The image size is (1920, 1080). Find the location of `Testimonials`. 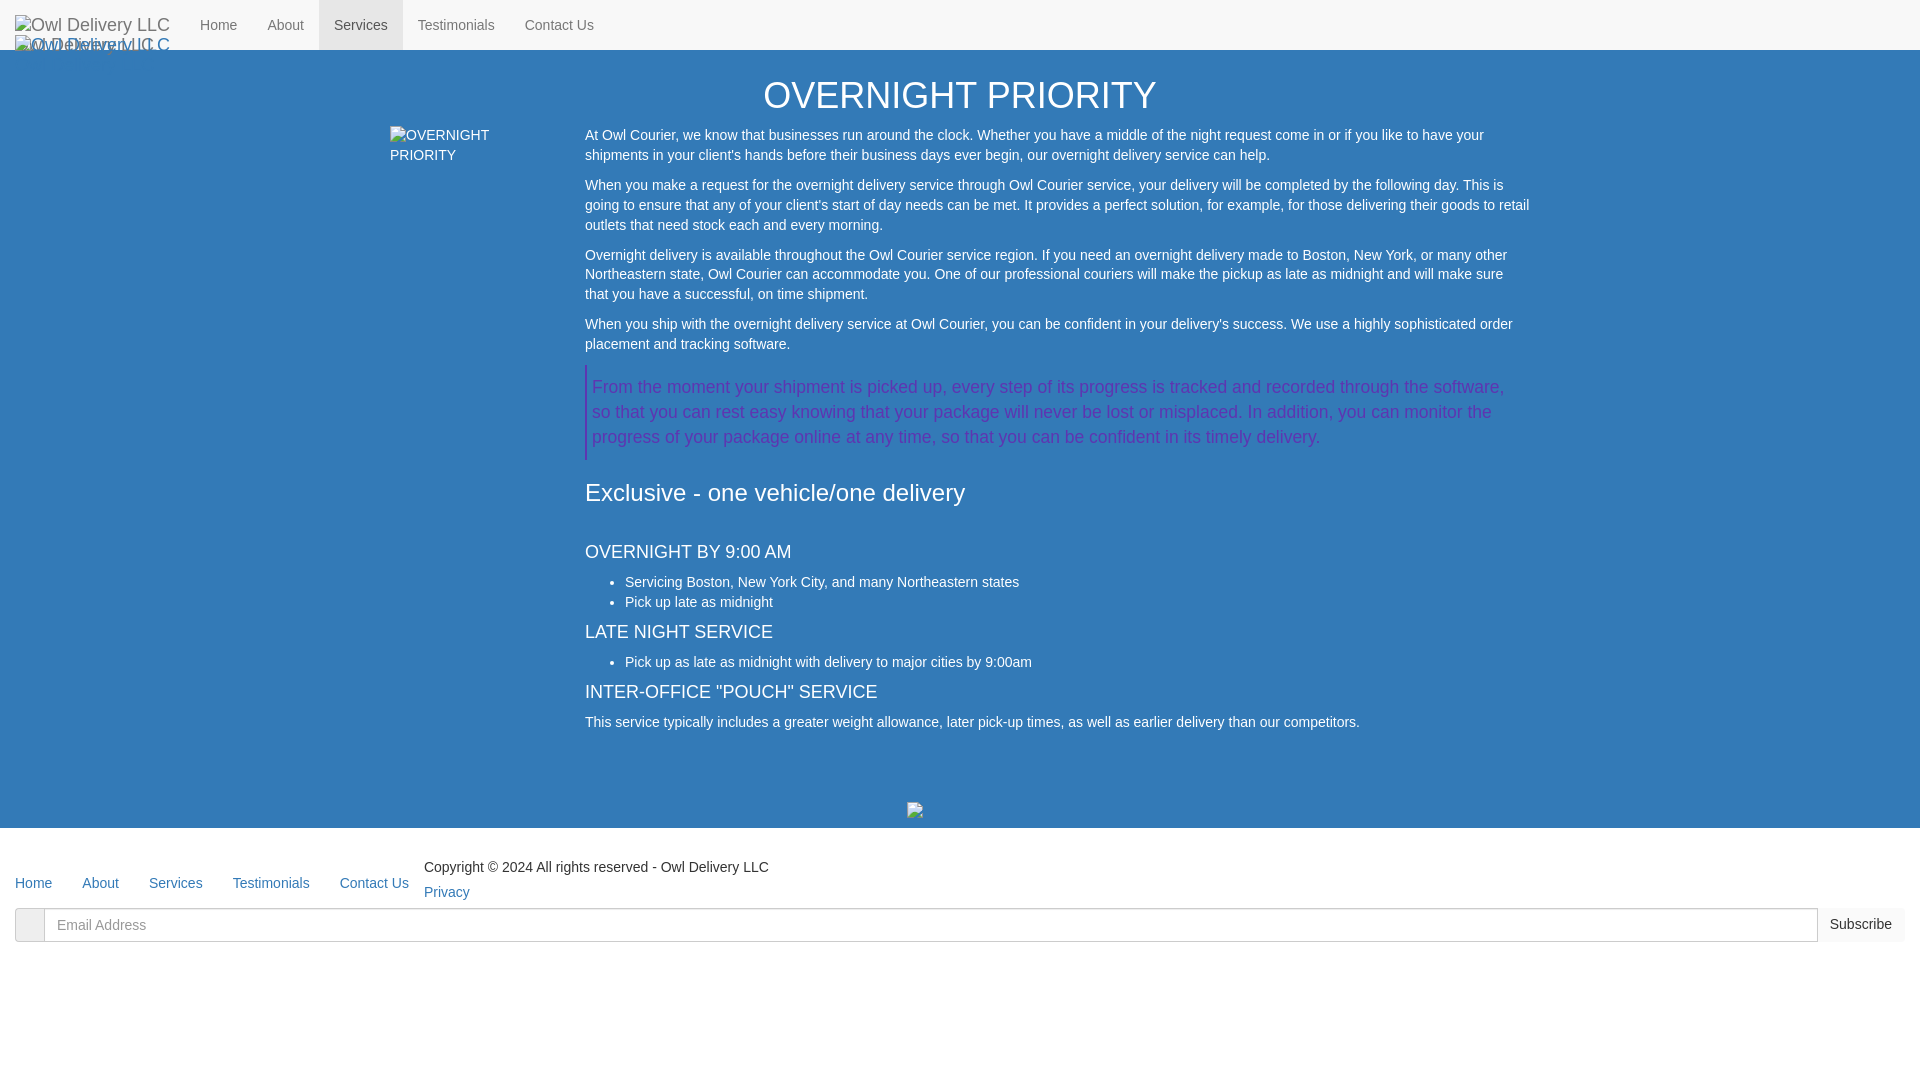

Testimonials is located at coordinates (456, 24).